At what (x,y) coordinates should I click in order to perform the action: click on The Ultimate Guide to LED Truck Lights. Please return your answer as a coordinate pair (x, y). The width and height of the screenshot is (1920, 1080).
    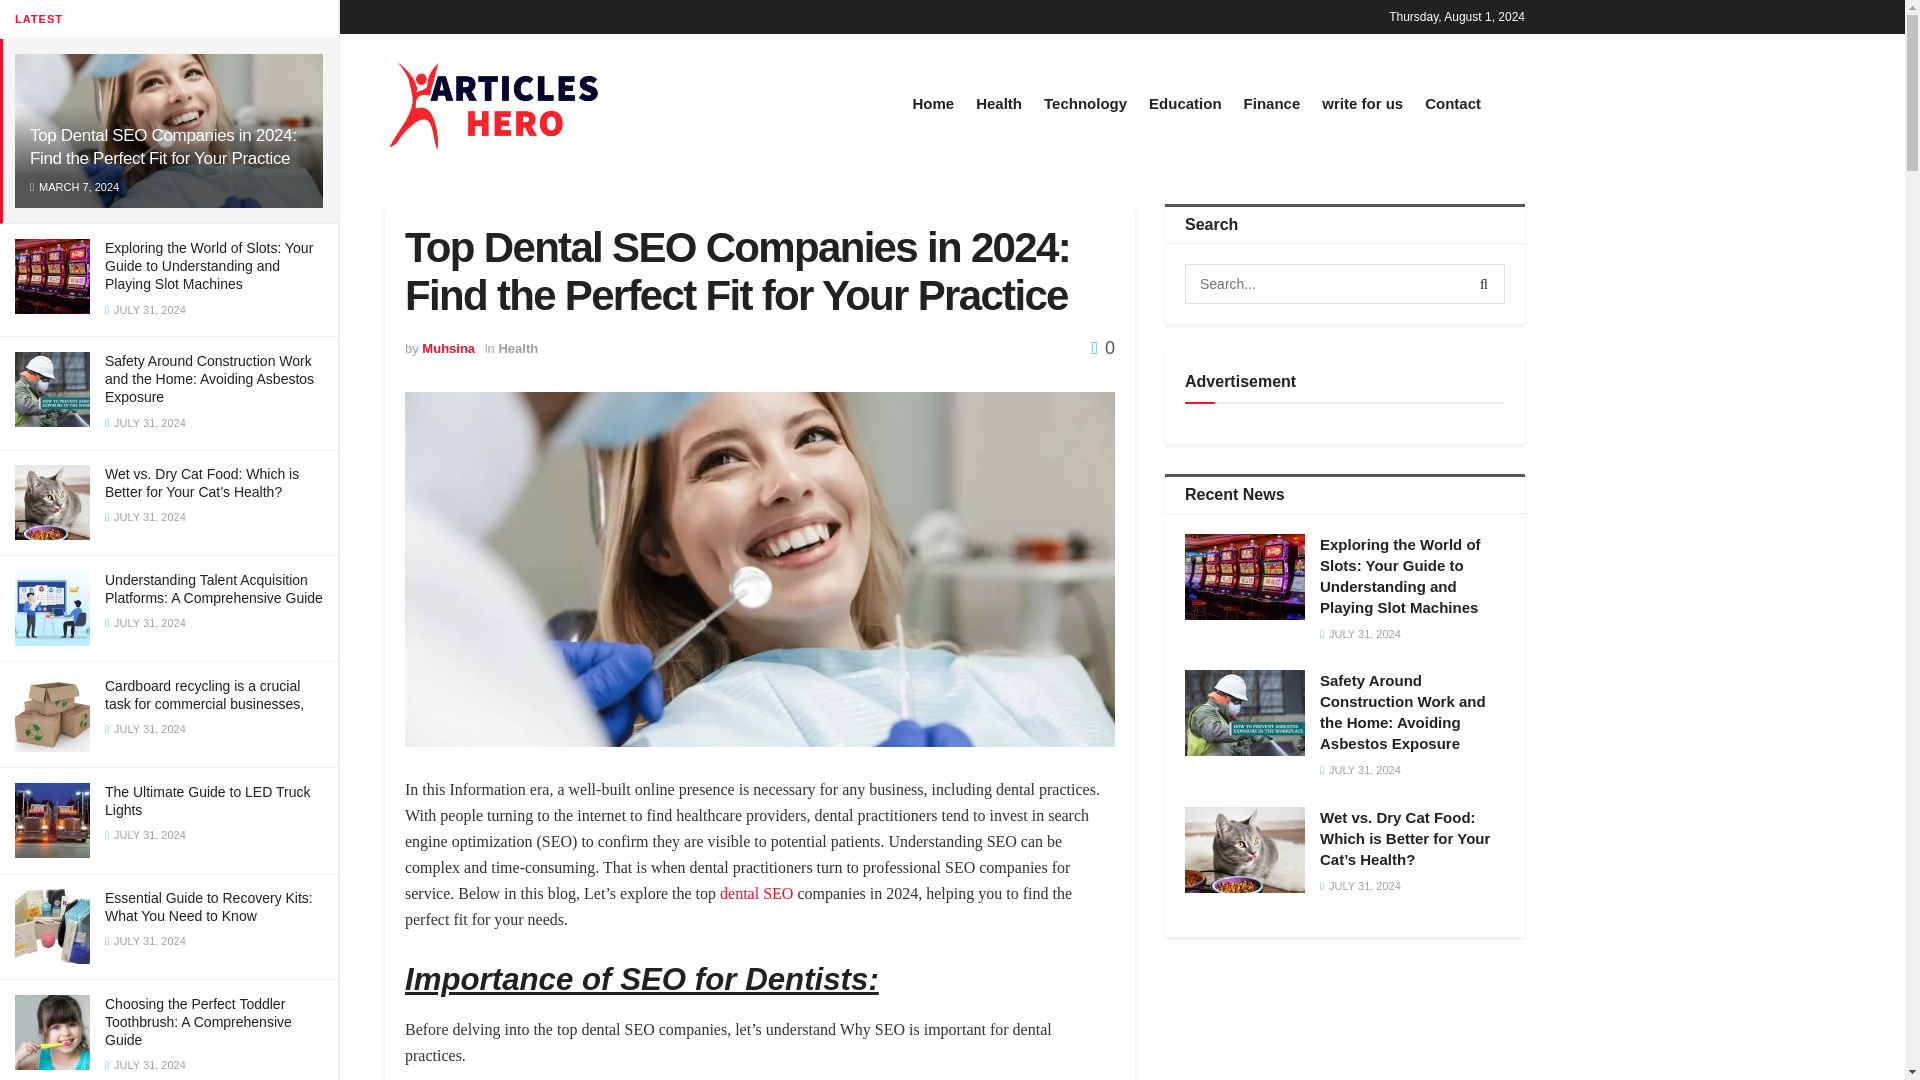
    Looking at the image, I should click on (207, 800).